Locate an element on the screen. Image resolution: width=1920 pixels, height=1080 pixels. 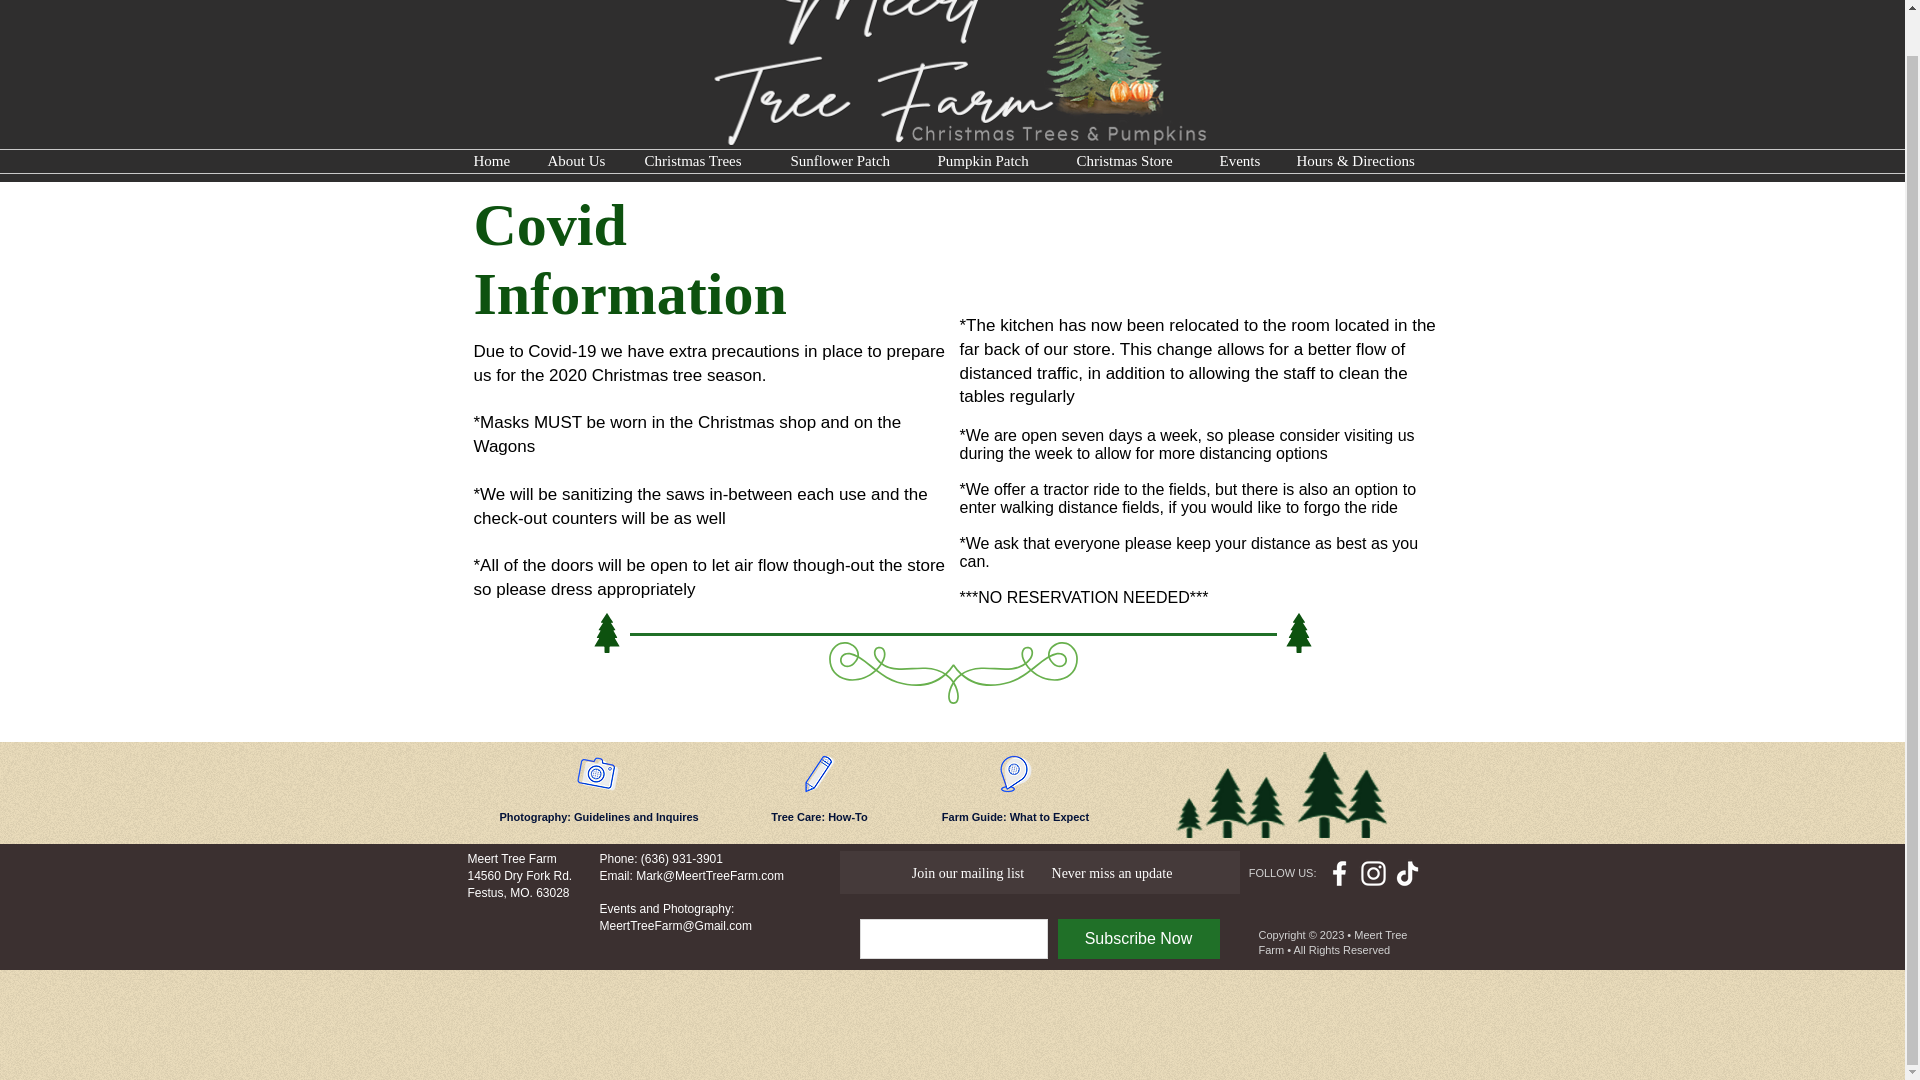
Photography: Guidelines and Inquires is located at coordinates (598, 818).